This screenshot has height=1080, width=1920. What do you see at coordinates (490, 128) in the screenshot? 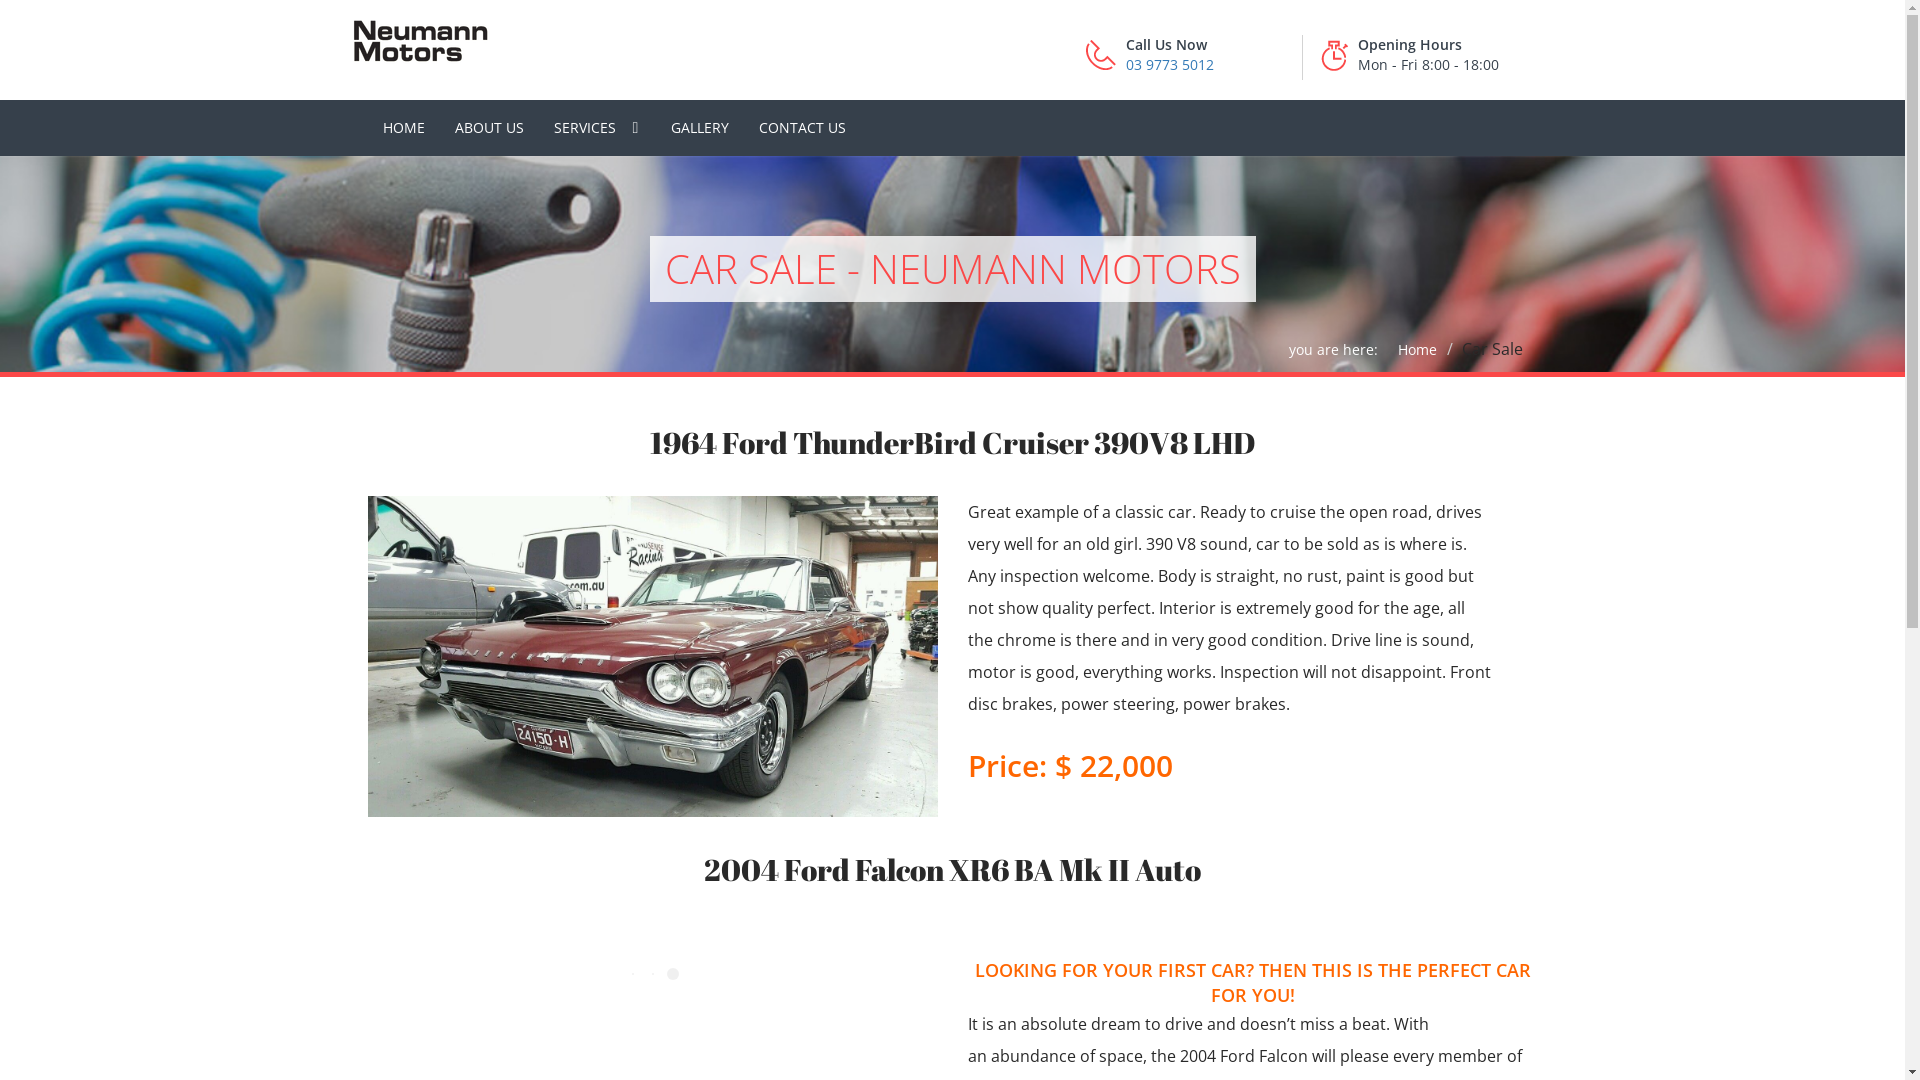
I see `ABOUT US` at bounding box center [490, 128].